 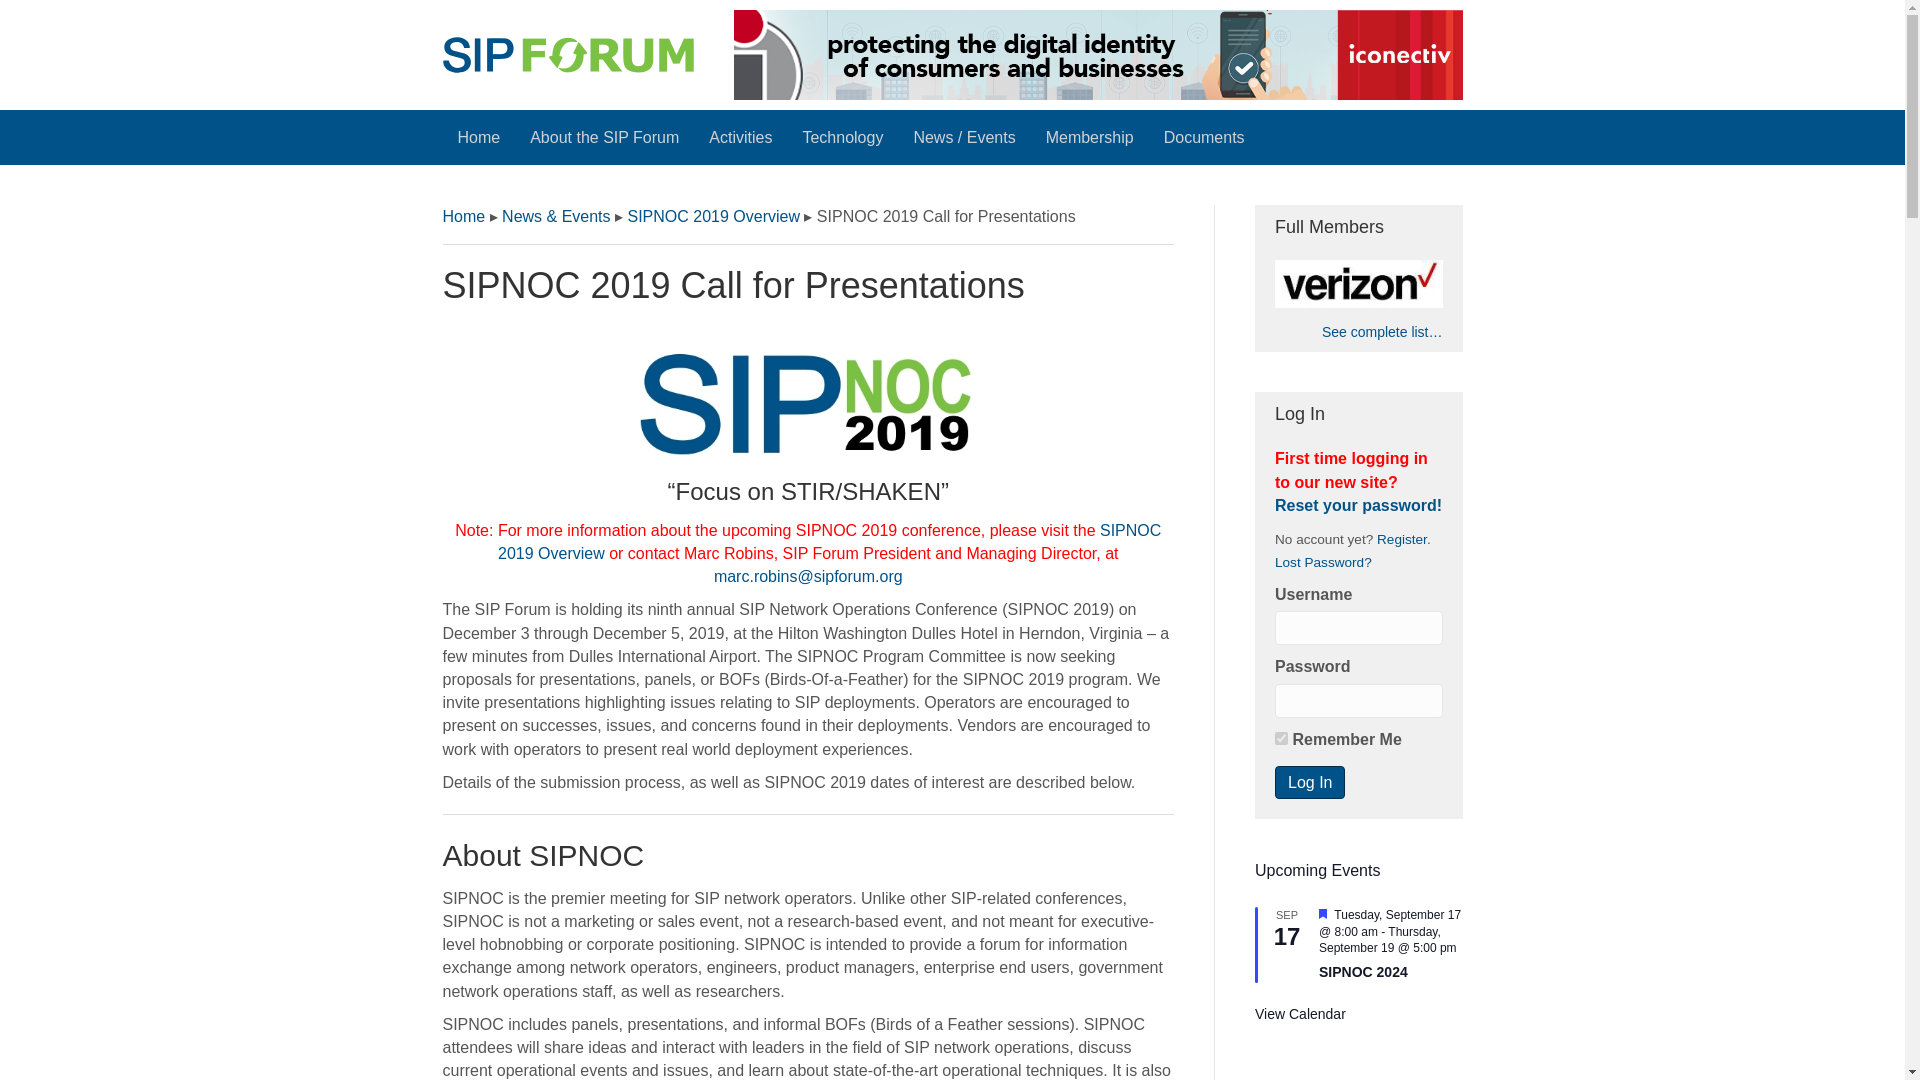 I want to click on Log In, so click(x=1310, y=782).